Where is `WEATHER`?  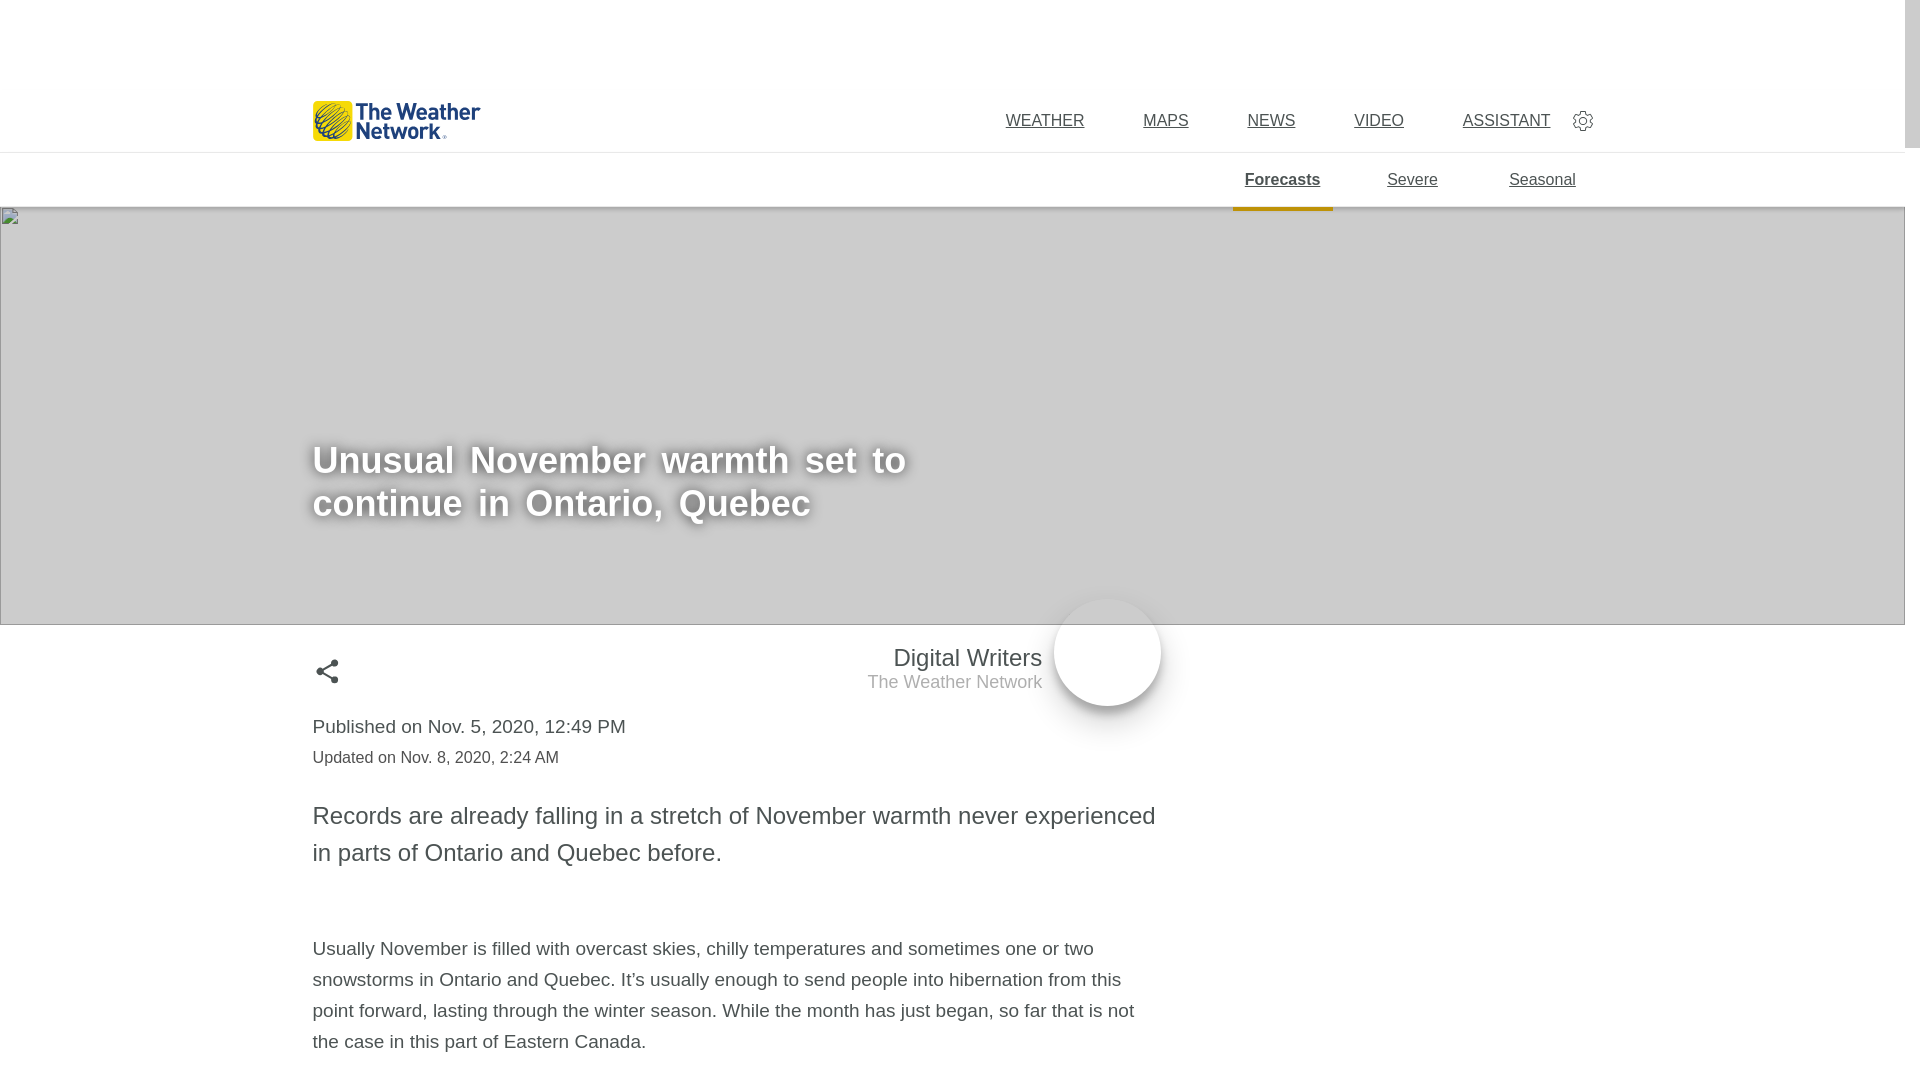
WEATHER is located at coordinates (1165, 120).